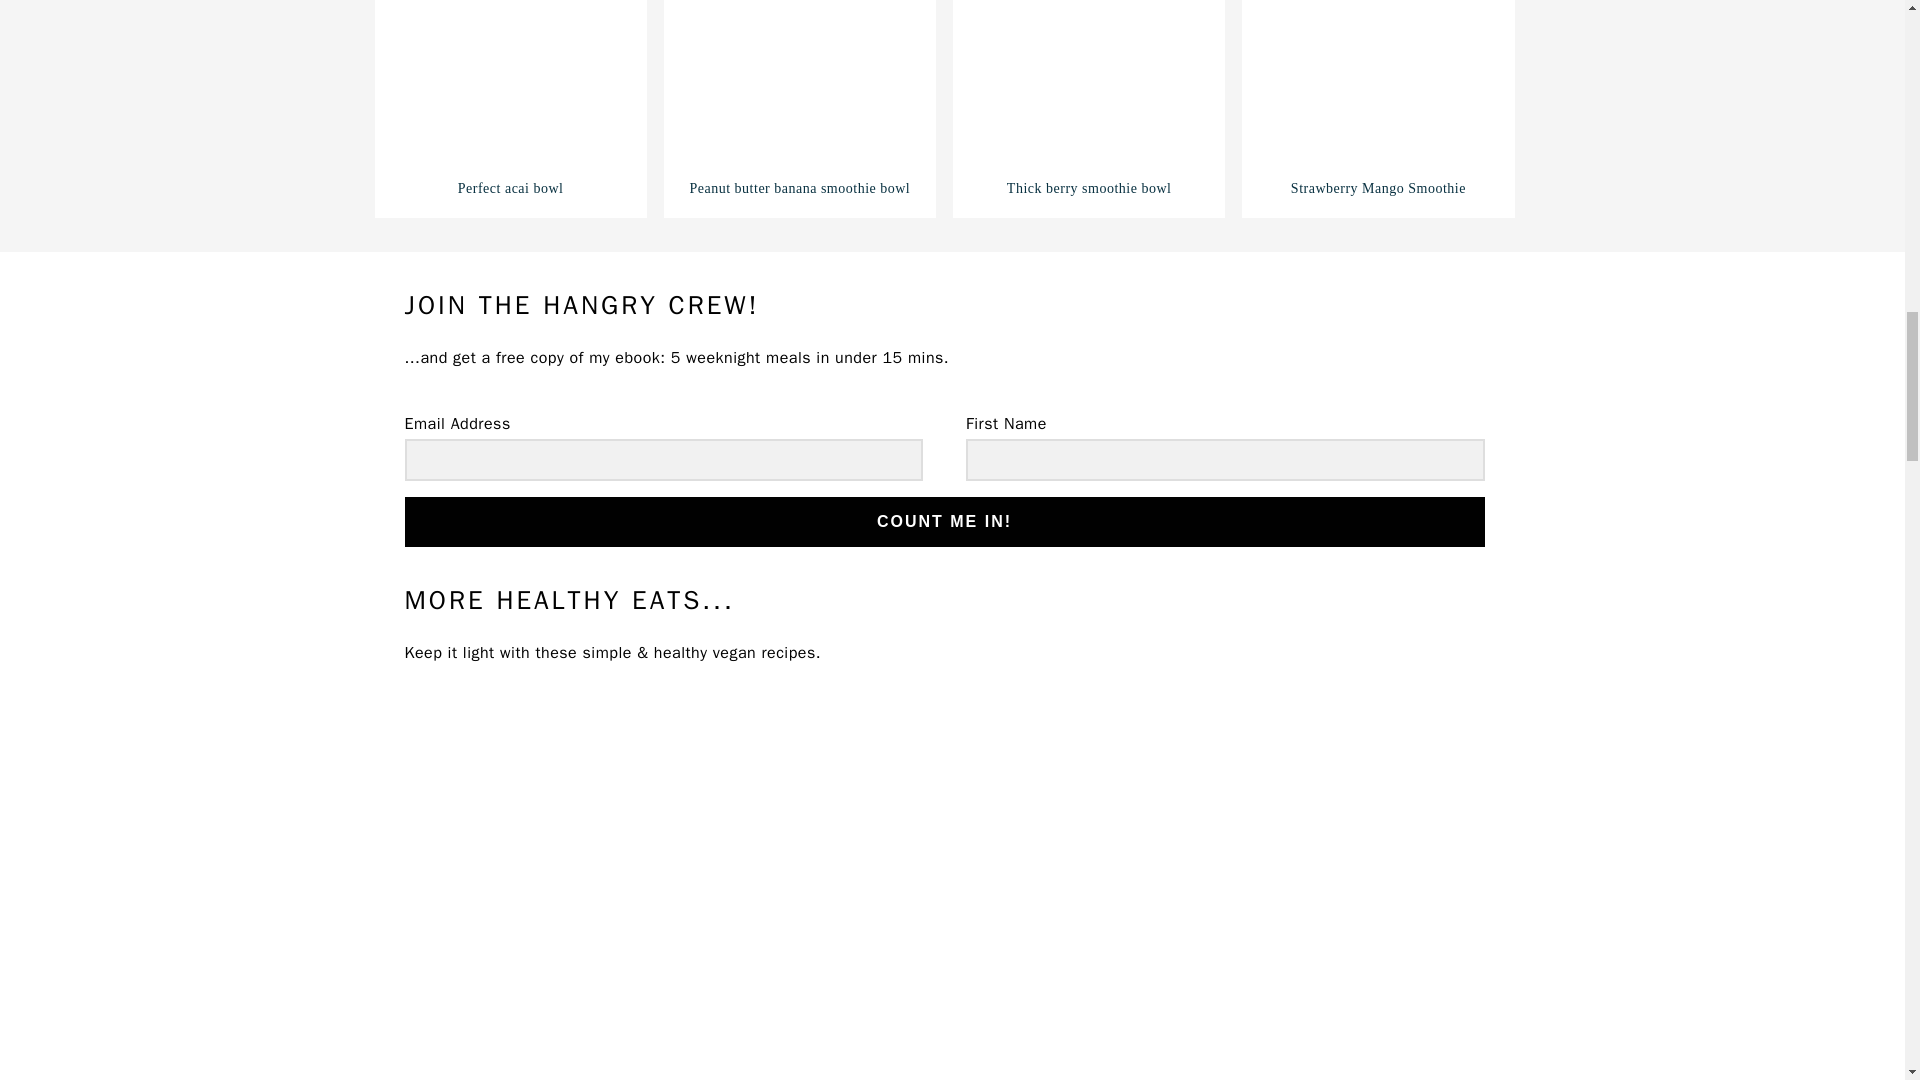  Describe the element at coordinates (944, 522) in the screenshot. I see `COUNT ME IN!` at that location.